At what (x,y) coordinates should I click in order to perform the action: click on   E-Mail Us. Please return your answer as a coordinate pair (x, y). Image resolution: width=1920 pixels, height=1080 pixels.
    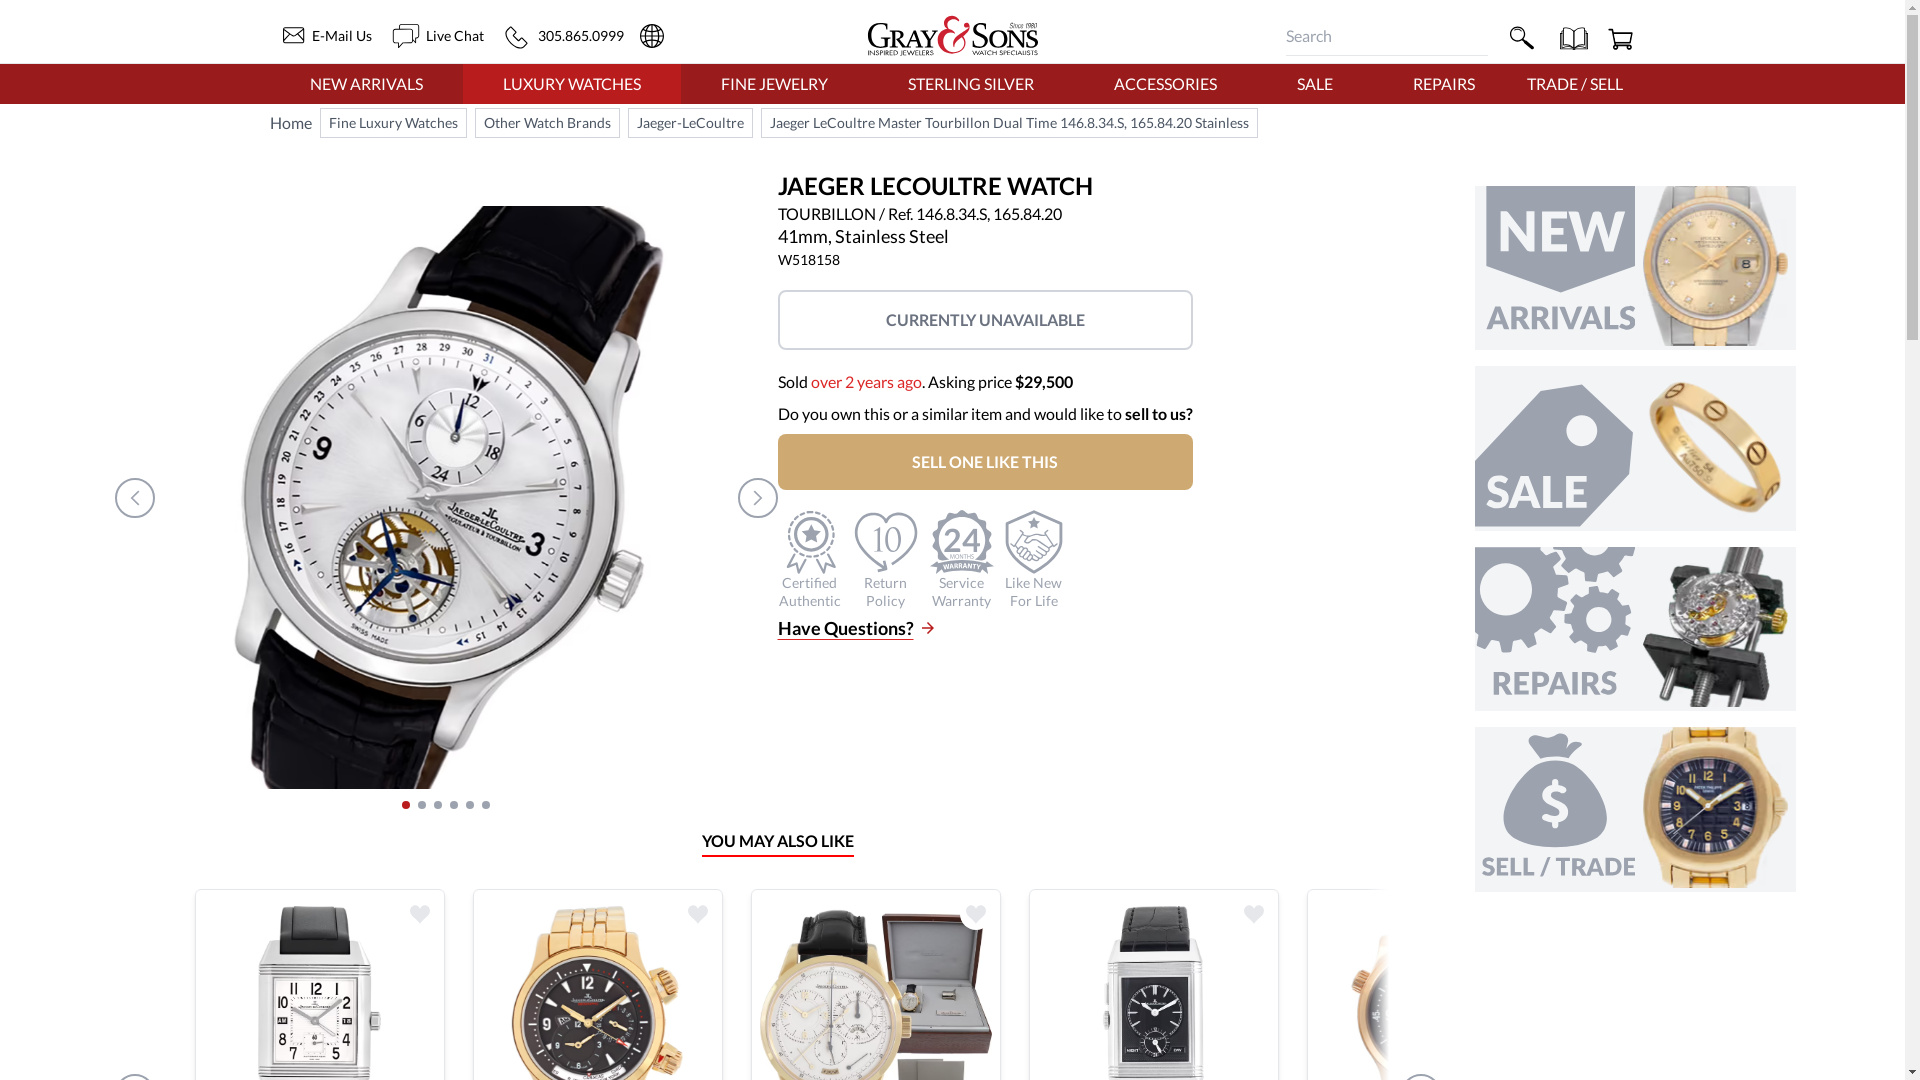
    Looking at the image, I should click on (321, 36).